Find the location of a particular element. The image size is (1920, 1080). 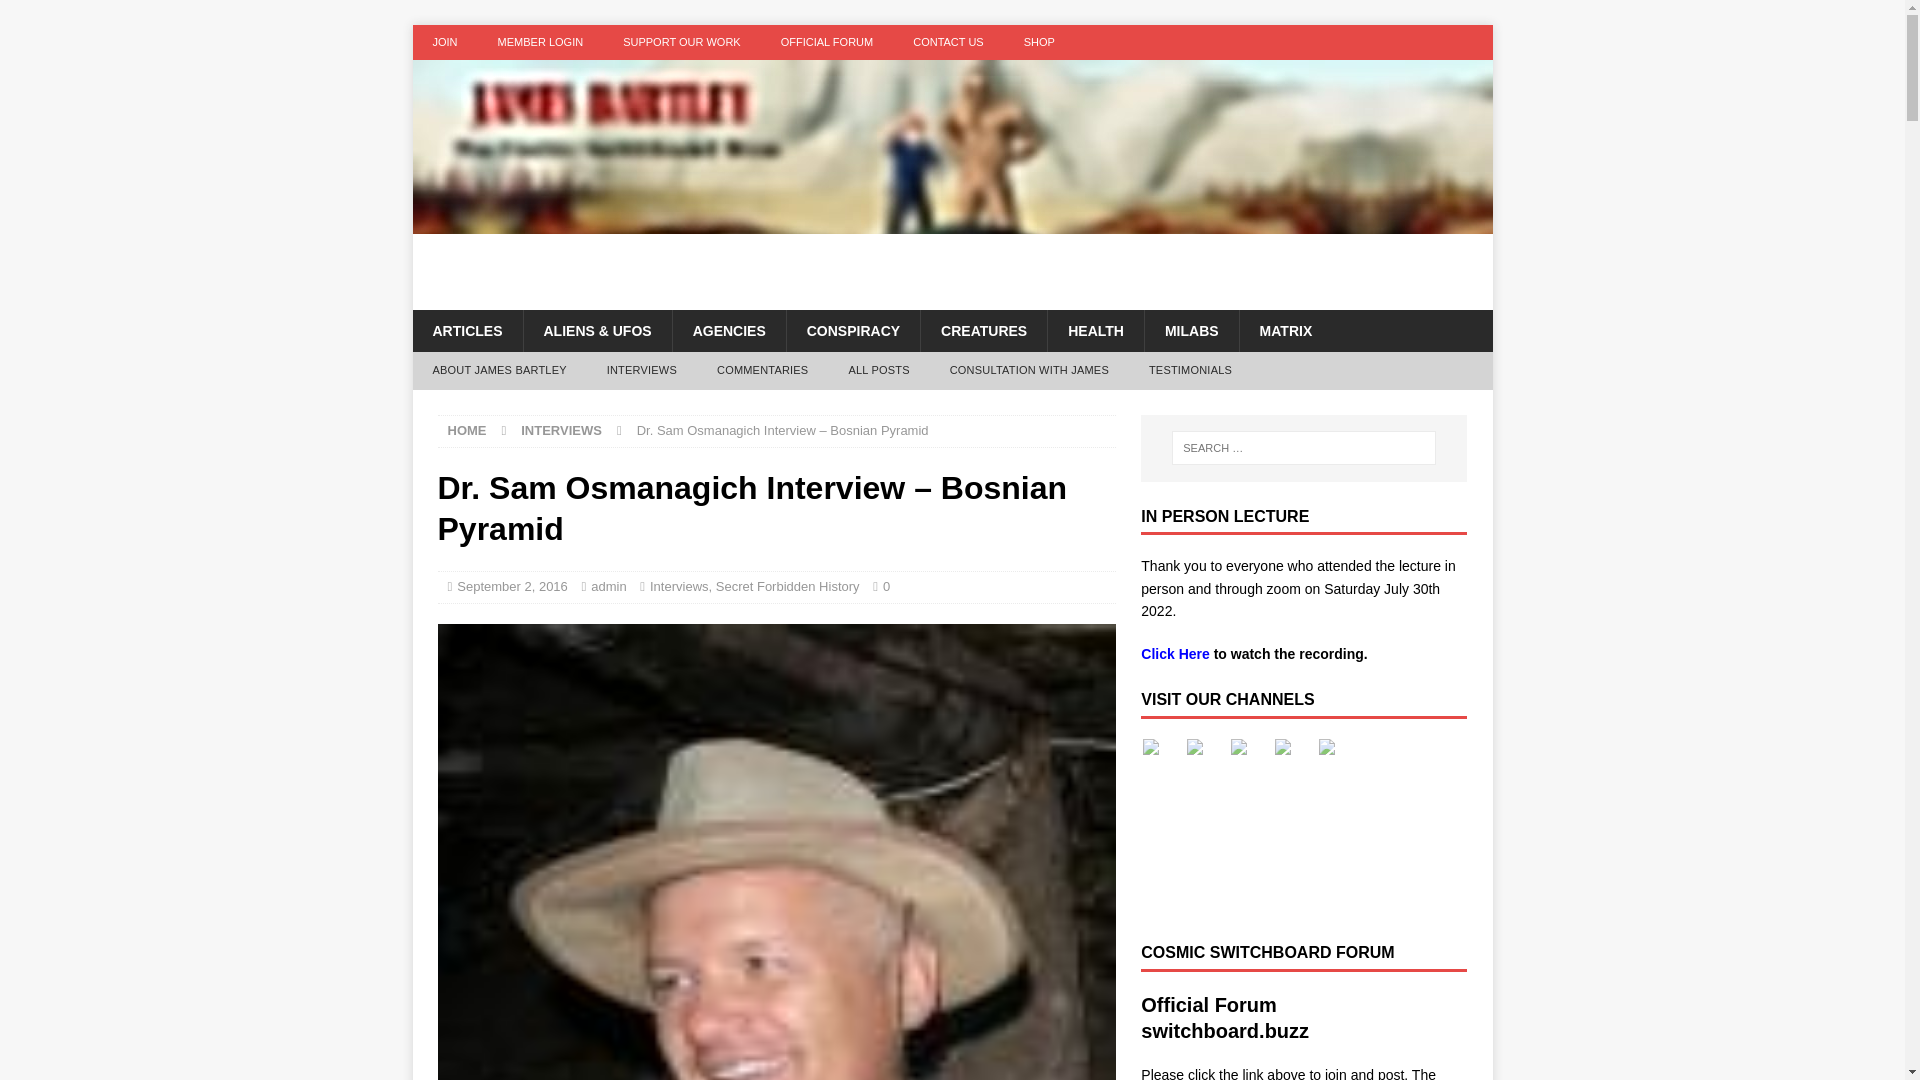

CONSPIRACY is located at coordinates (852, 330).